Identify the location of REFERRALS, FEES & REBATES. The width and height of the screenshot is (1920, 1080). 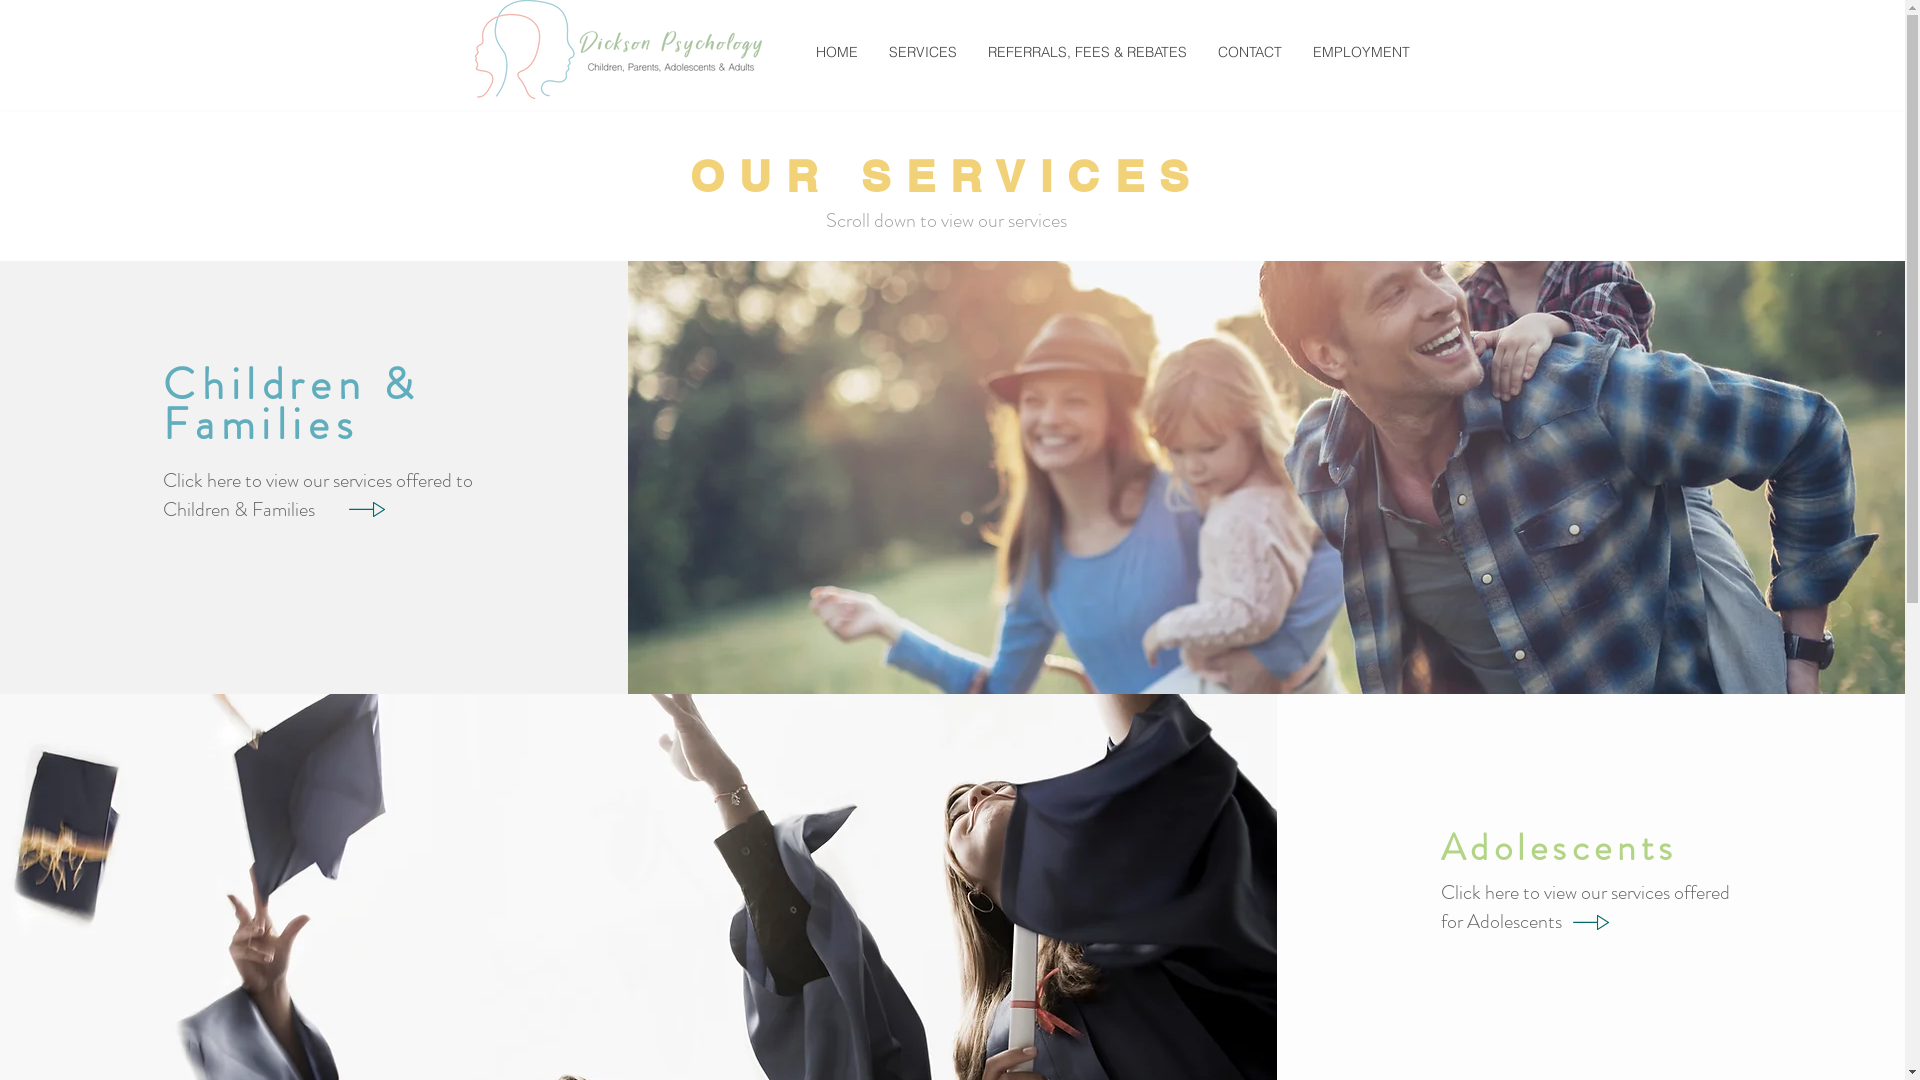
(1087, 52).